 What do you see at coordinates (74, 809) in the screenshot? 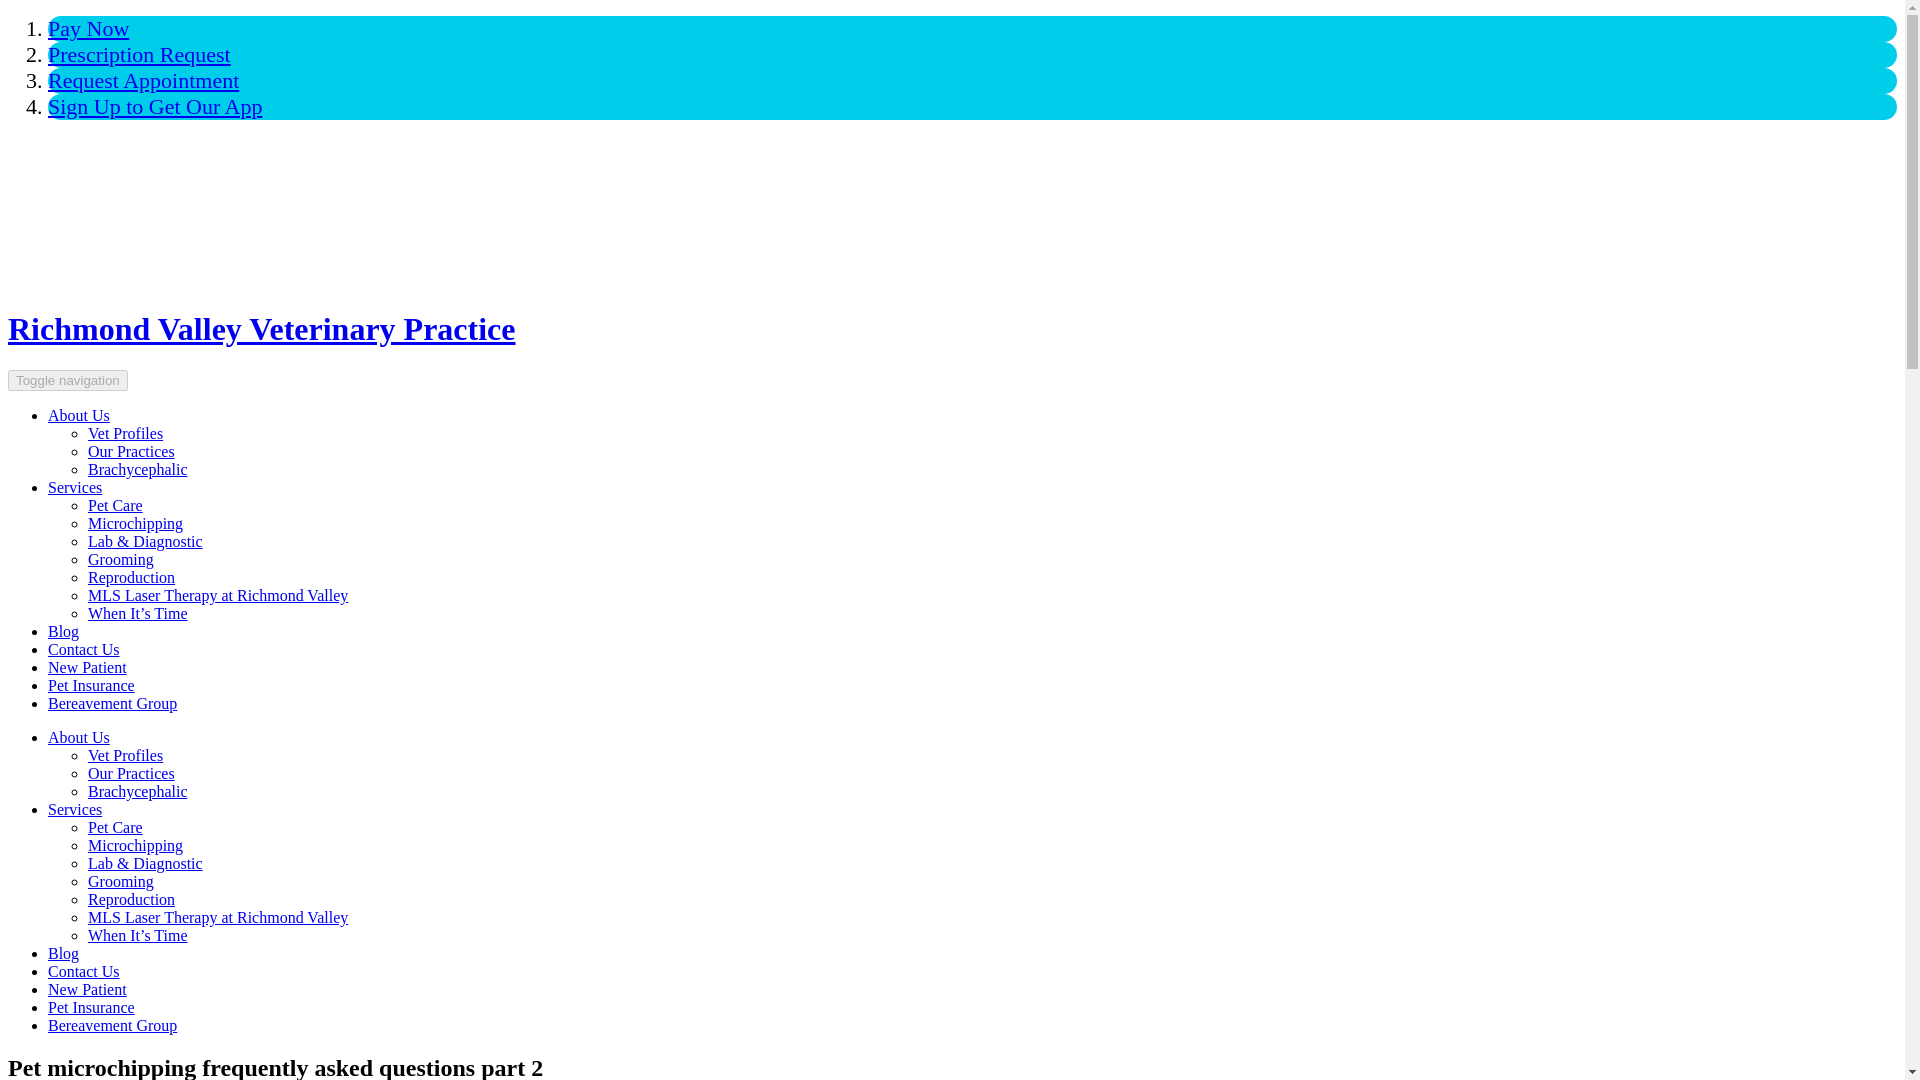
I see `Services` at bounding box center [74, 809].